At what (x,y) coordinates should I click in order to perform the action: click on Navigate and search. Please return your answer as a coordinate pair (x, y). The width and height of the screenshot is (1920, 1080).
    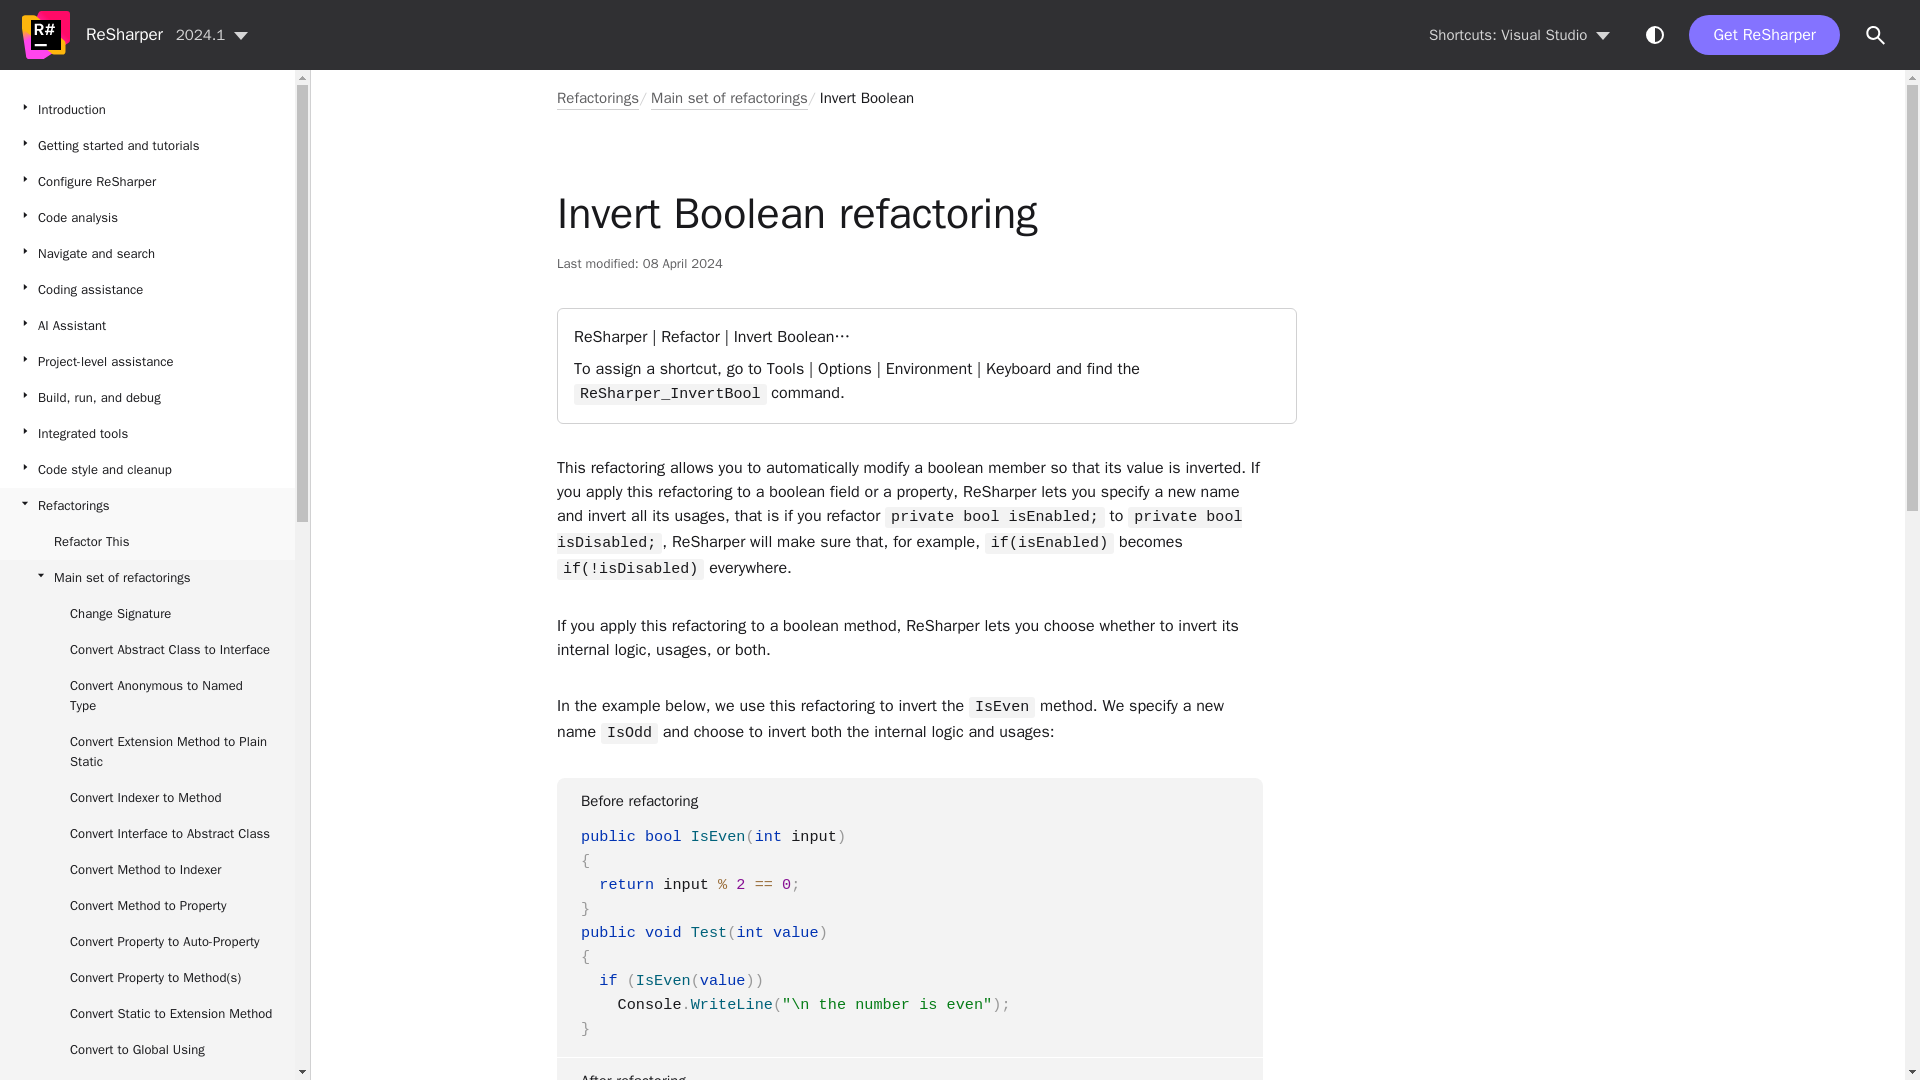
    Looking at the image, I should click on (148, 254).